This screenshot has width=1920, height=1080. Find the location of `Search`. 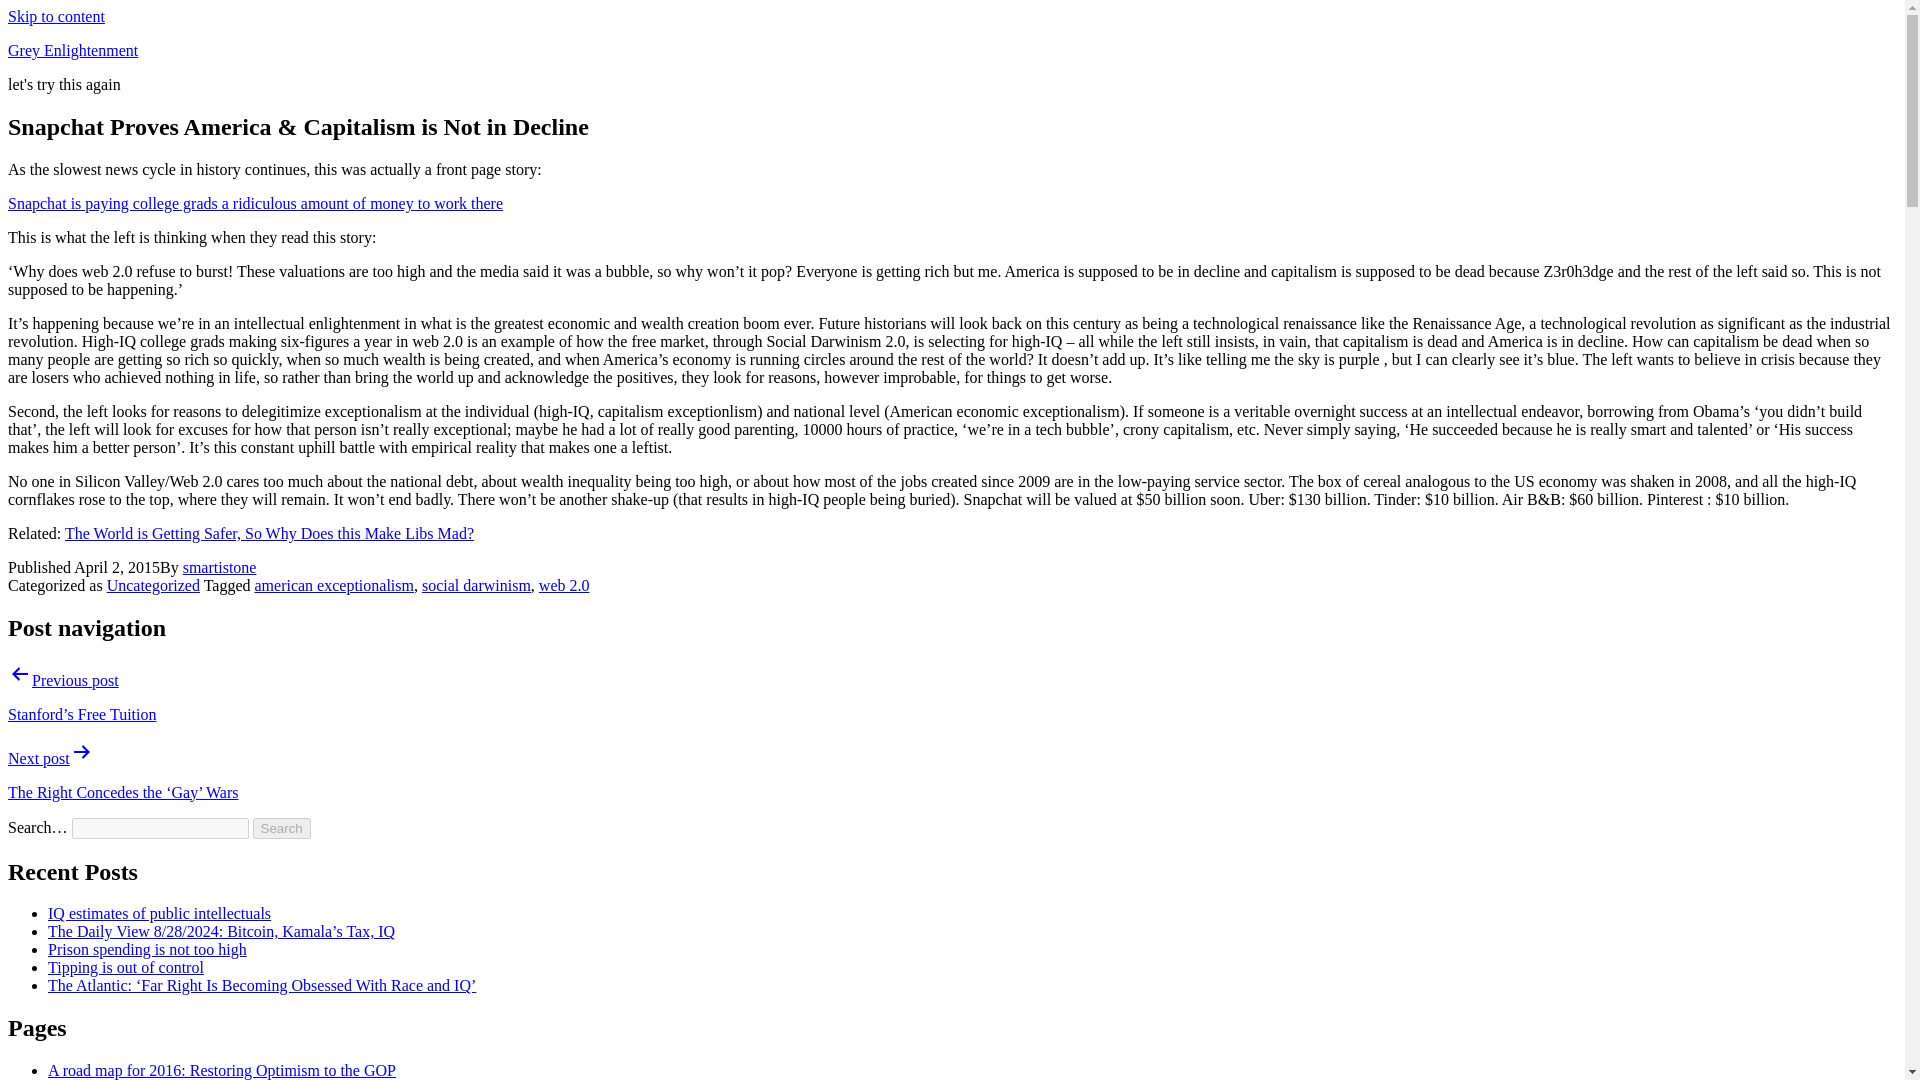

Search is located at coordinates (282, 828).